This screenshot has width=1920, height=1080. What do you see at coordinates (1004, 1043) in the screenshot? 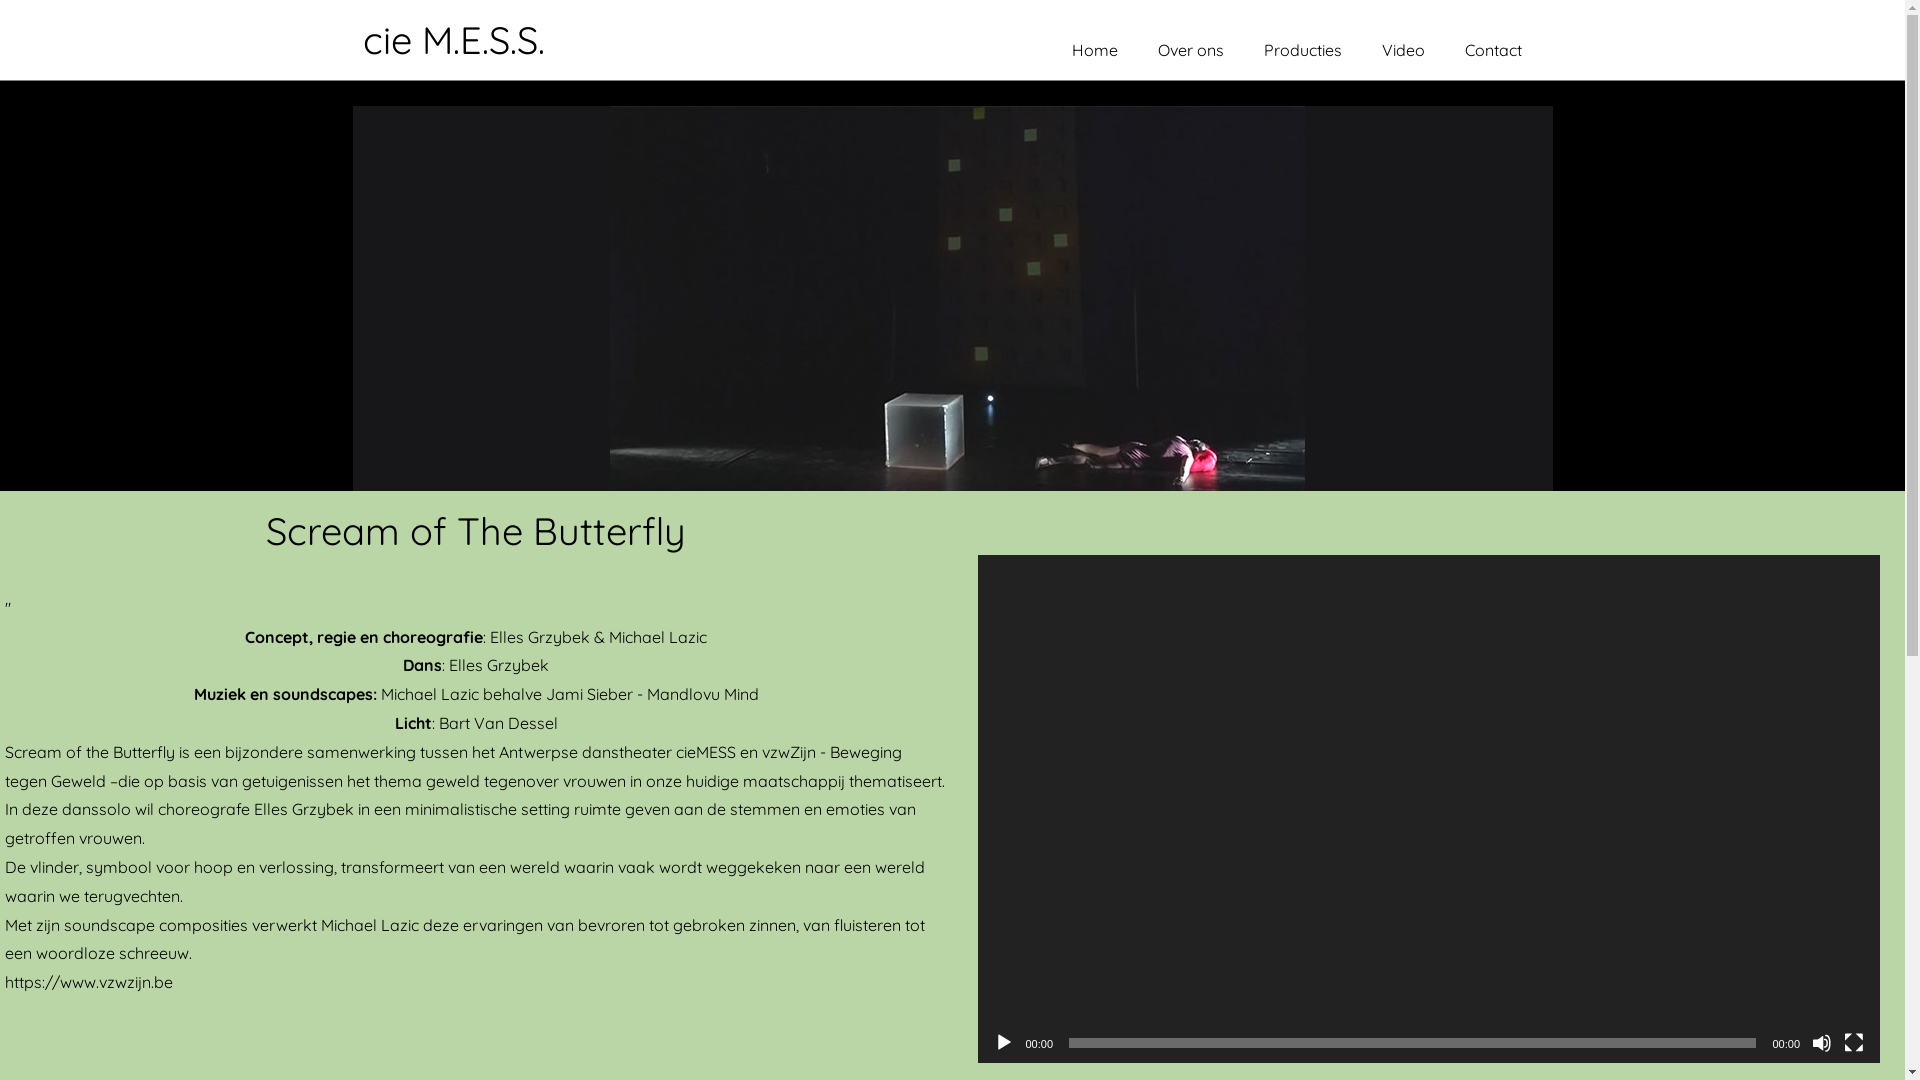
I see `Afspelen` at bounding box center [1004, 1043].